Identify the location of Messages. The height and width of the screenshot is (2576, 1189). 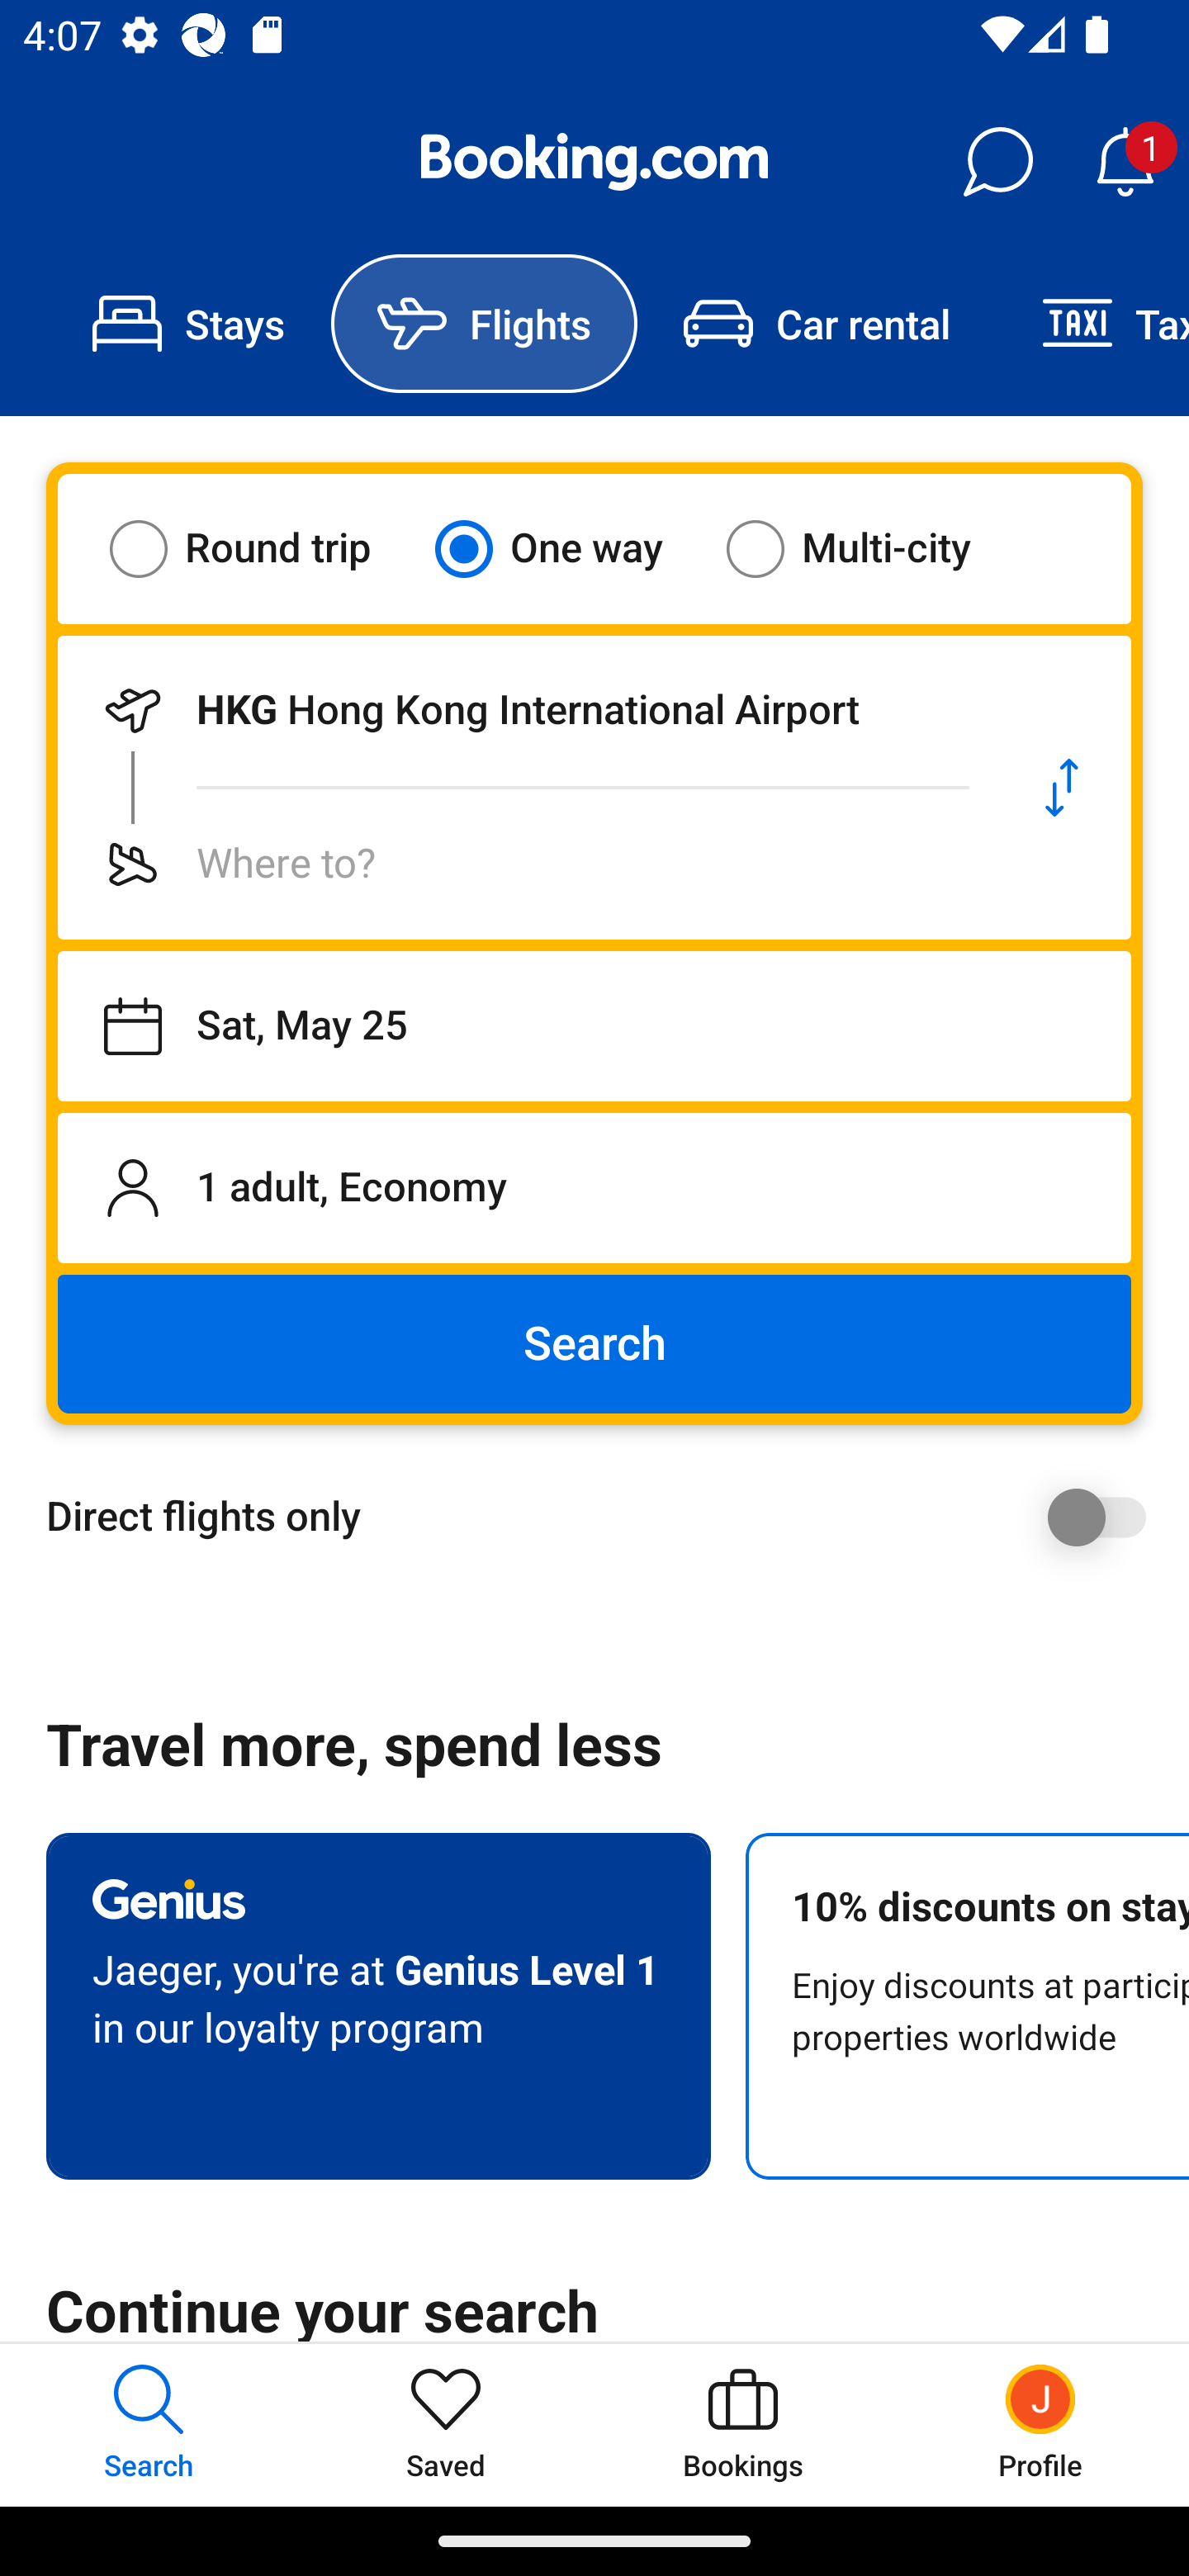
(997, 162).